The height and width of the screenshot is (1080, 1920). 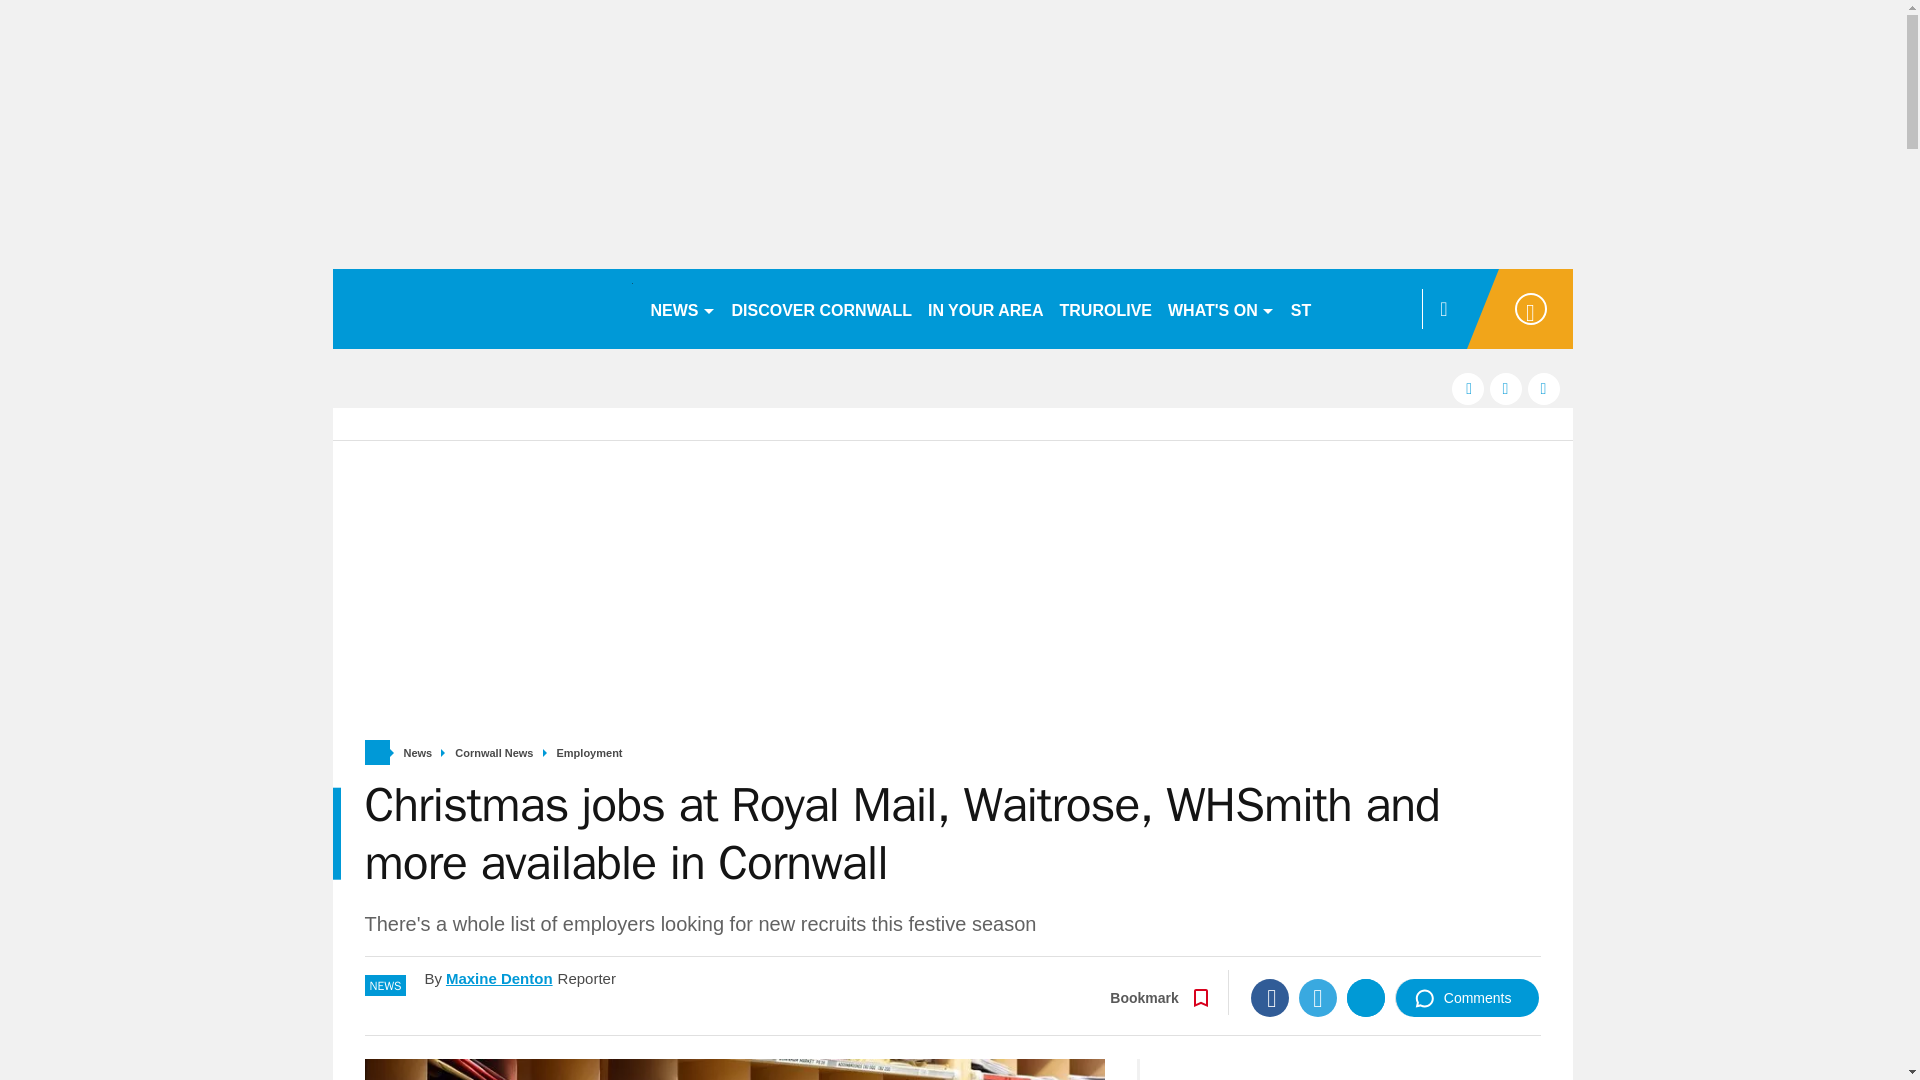 I want to click on Twitter, so click(x=1318, y=998).